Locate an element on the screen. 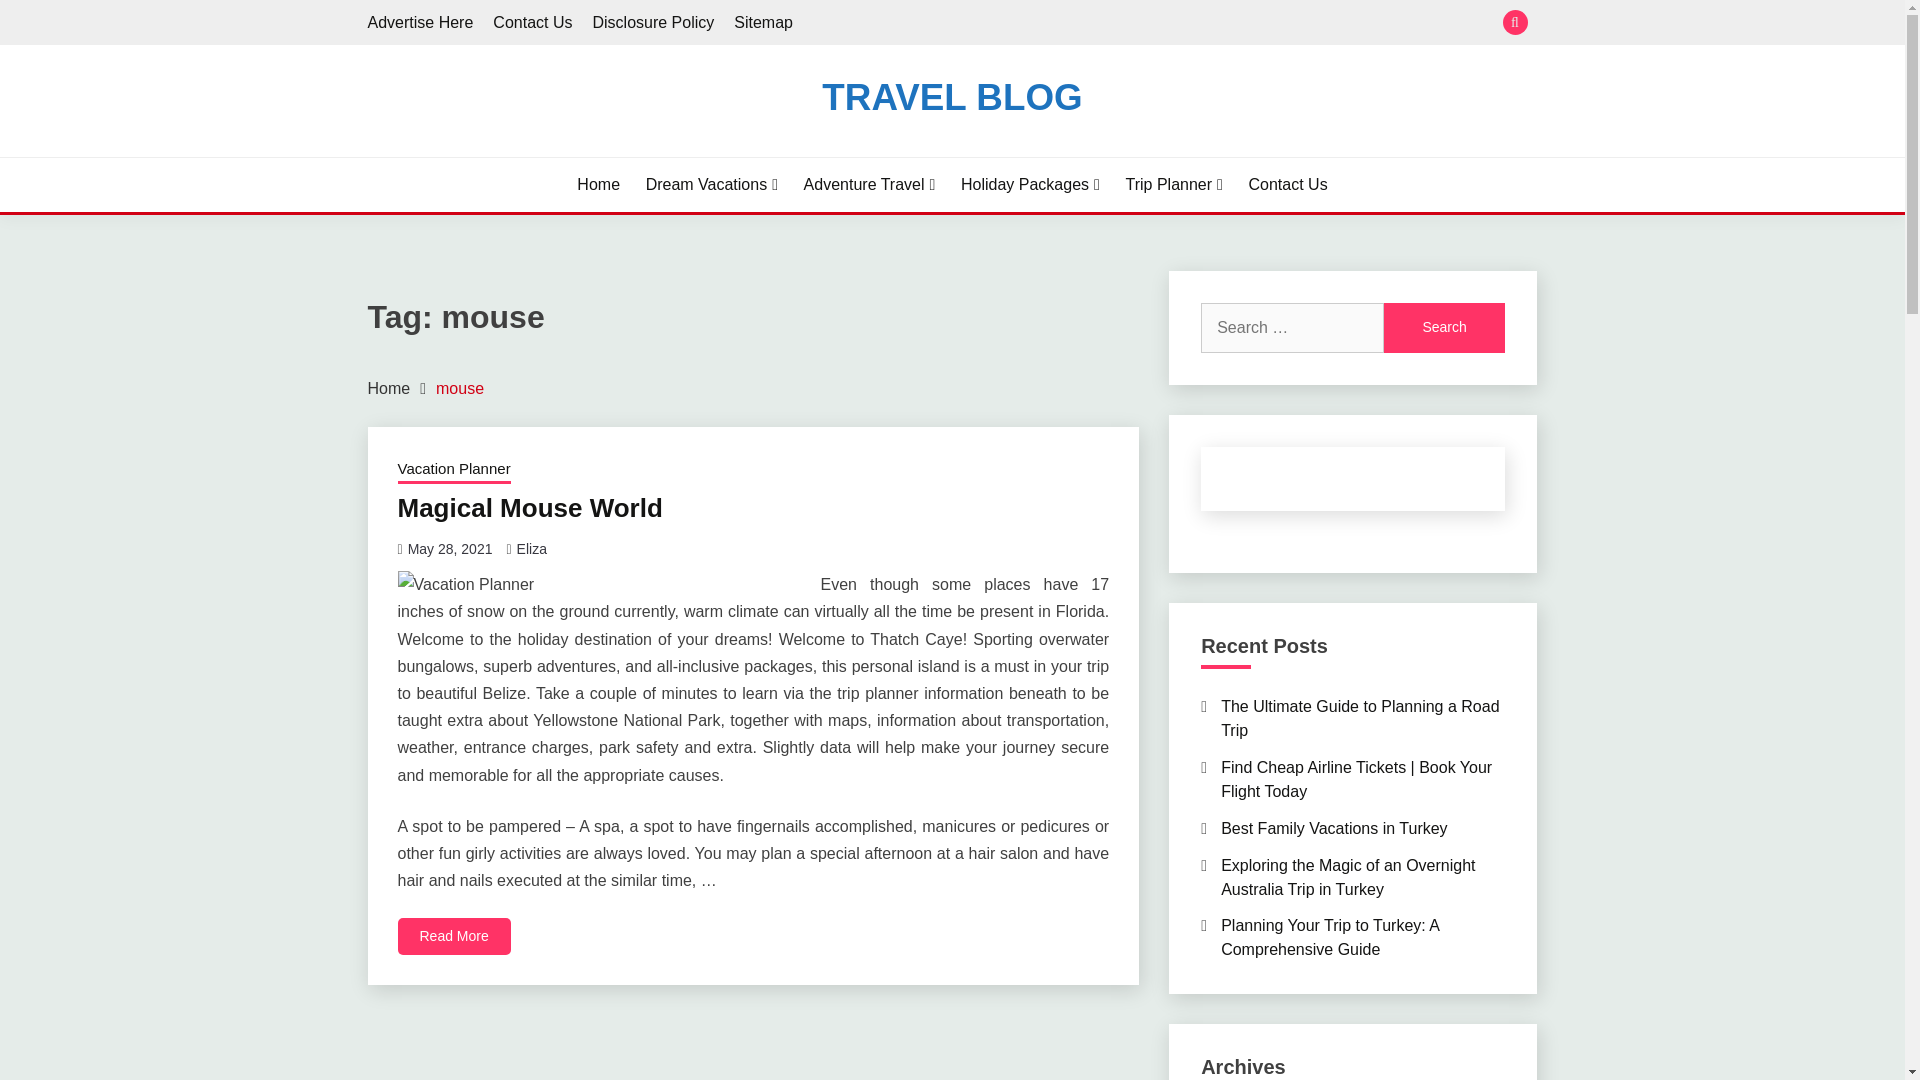 This screenshot has height=1080, width=1920. mouse is located at coordinates (459, 388).